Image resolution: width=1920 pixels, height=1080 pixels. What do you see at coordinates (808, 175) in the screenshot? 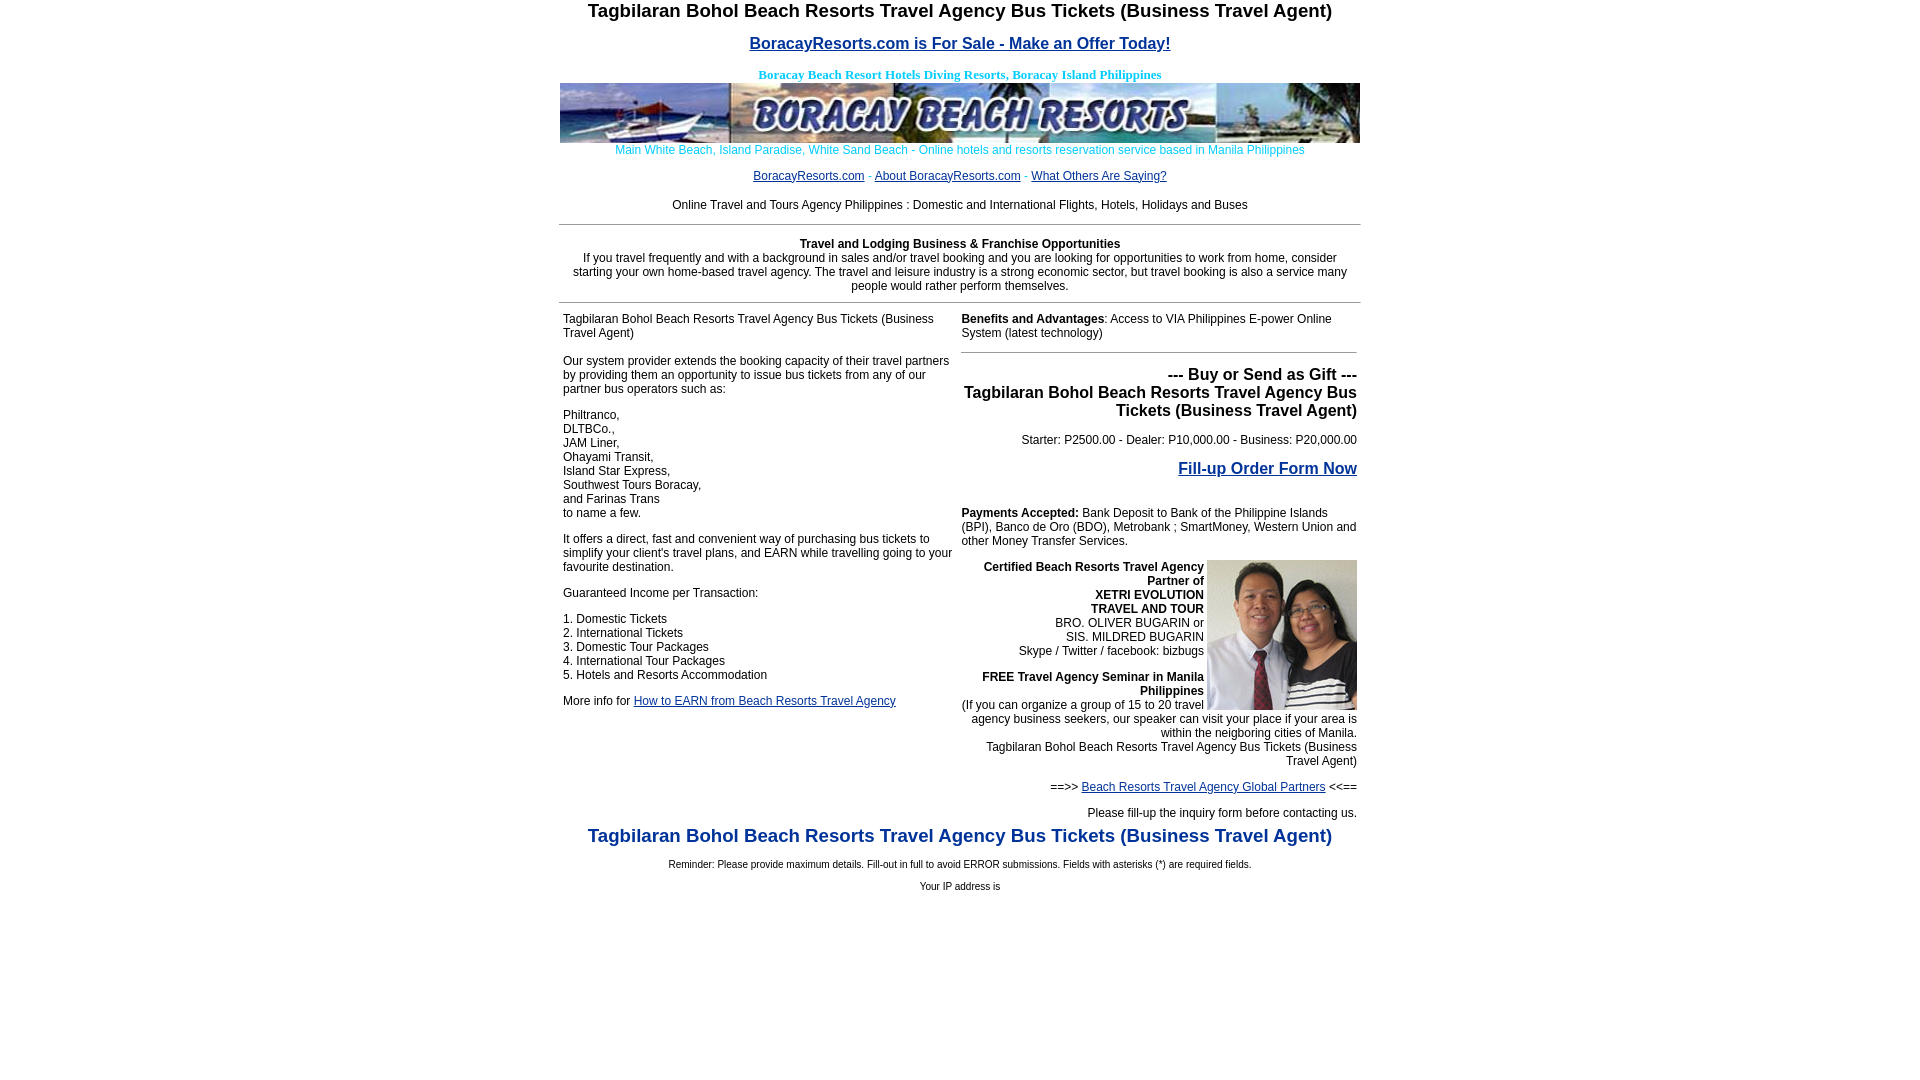
I see `BoracayResorts.com` at bounding box center [808, 175].